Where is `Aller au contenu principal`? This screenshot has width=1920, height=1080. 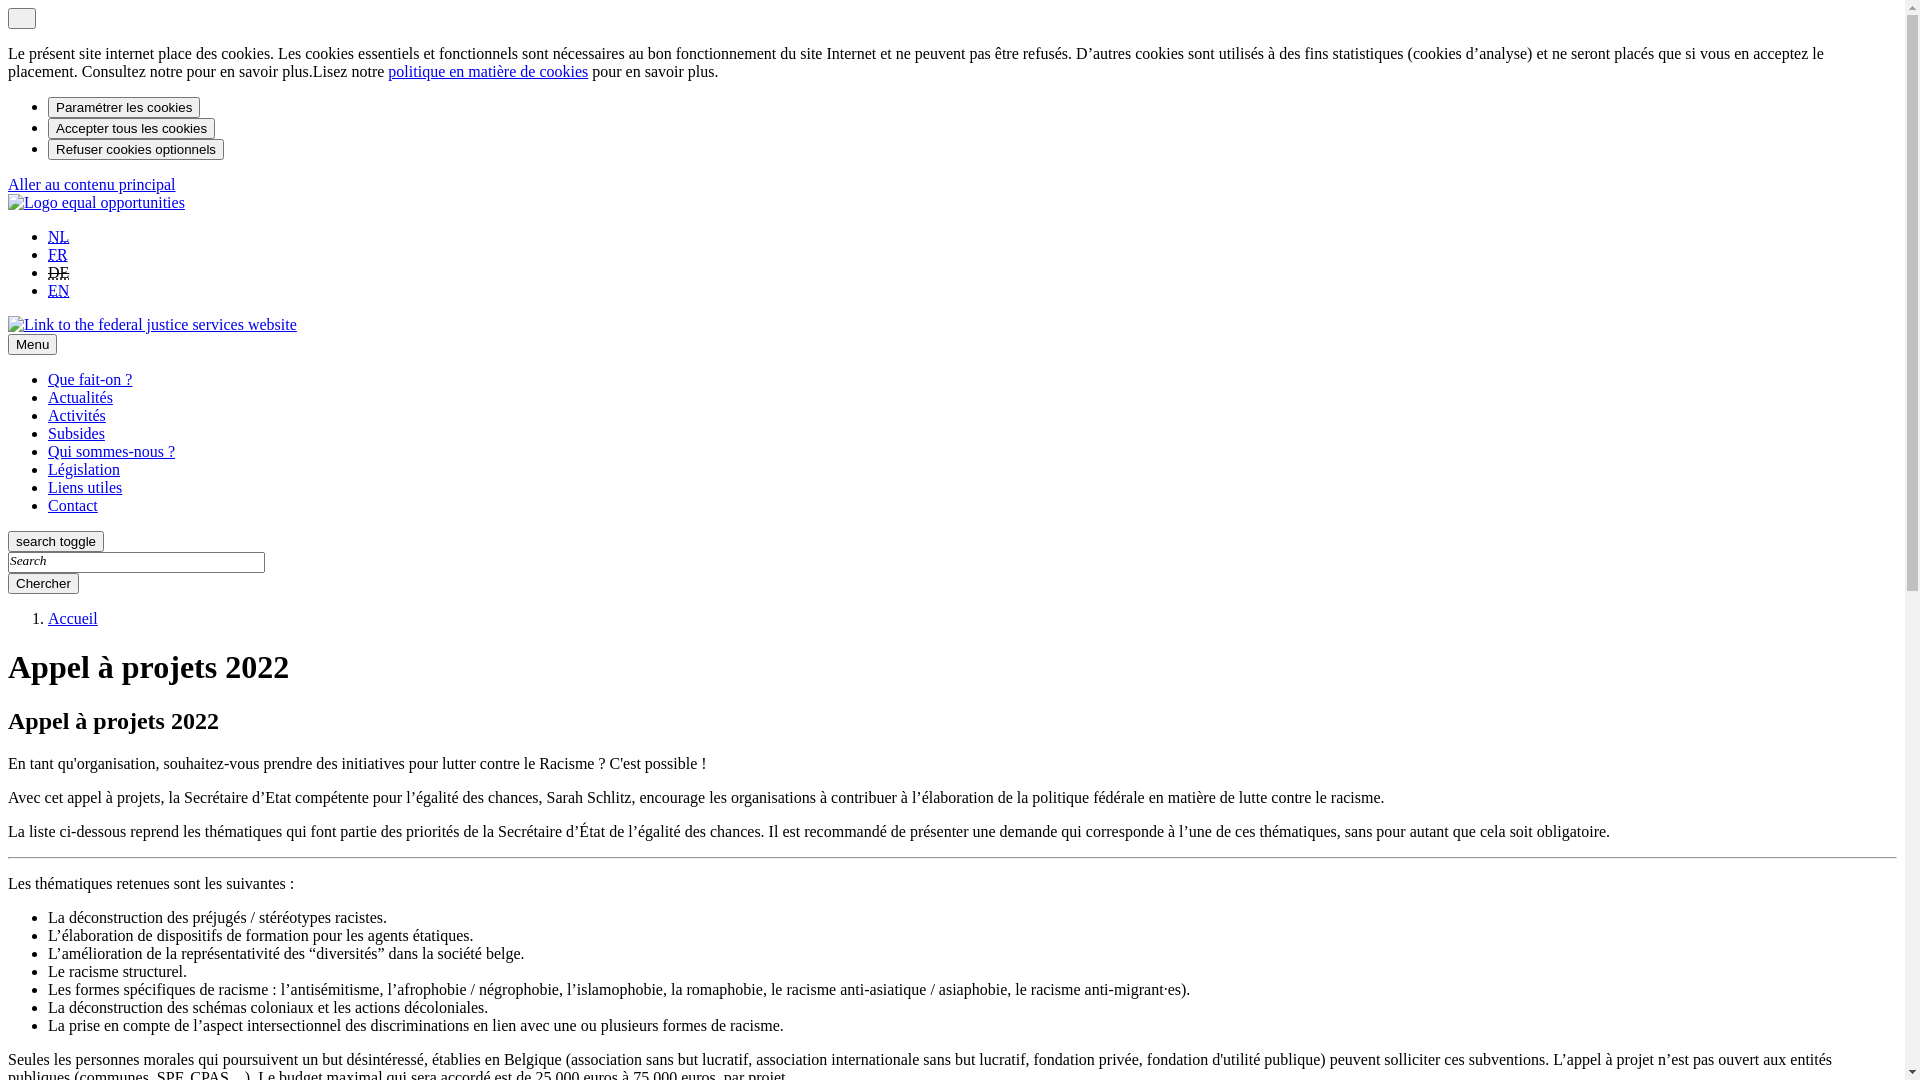
Aller au contenu principal is located at coordinates (92, 184).